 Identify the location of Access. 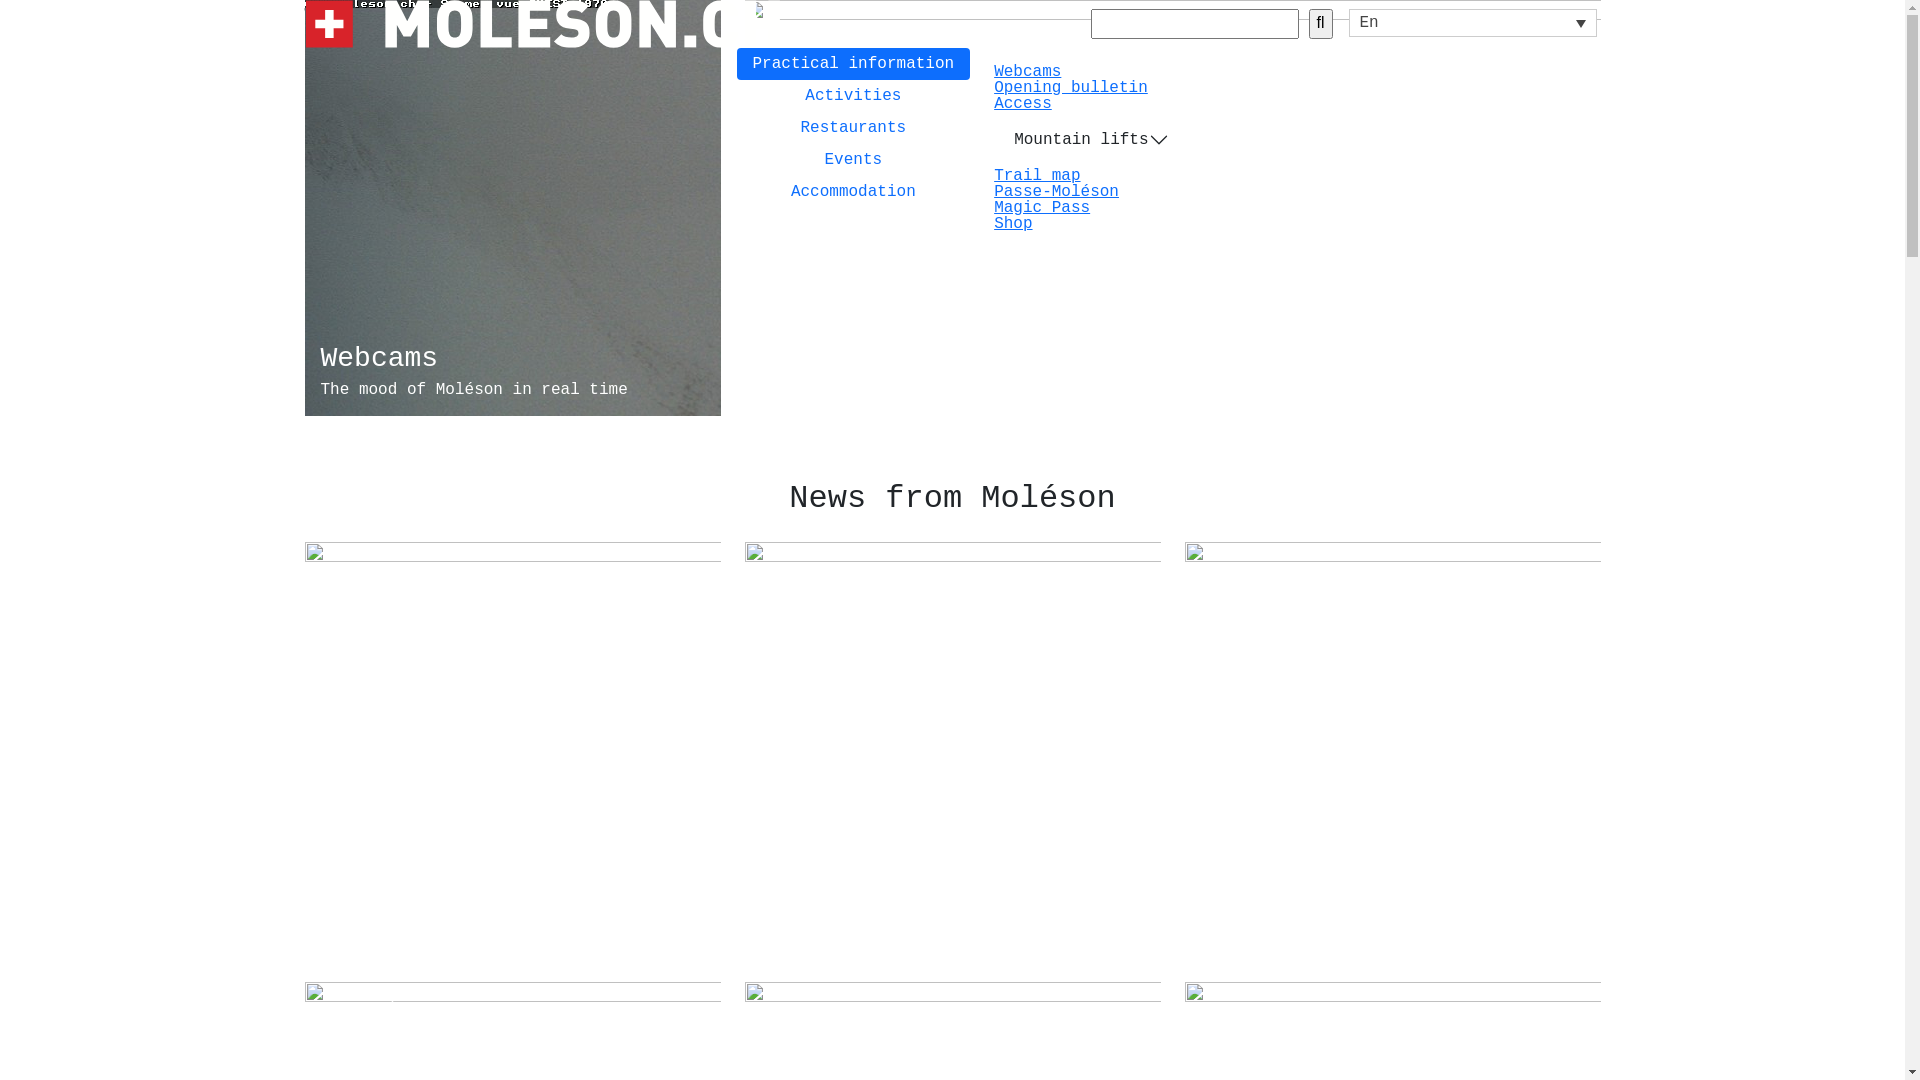
(1023, 104).